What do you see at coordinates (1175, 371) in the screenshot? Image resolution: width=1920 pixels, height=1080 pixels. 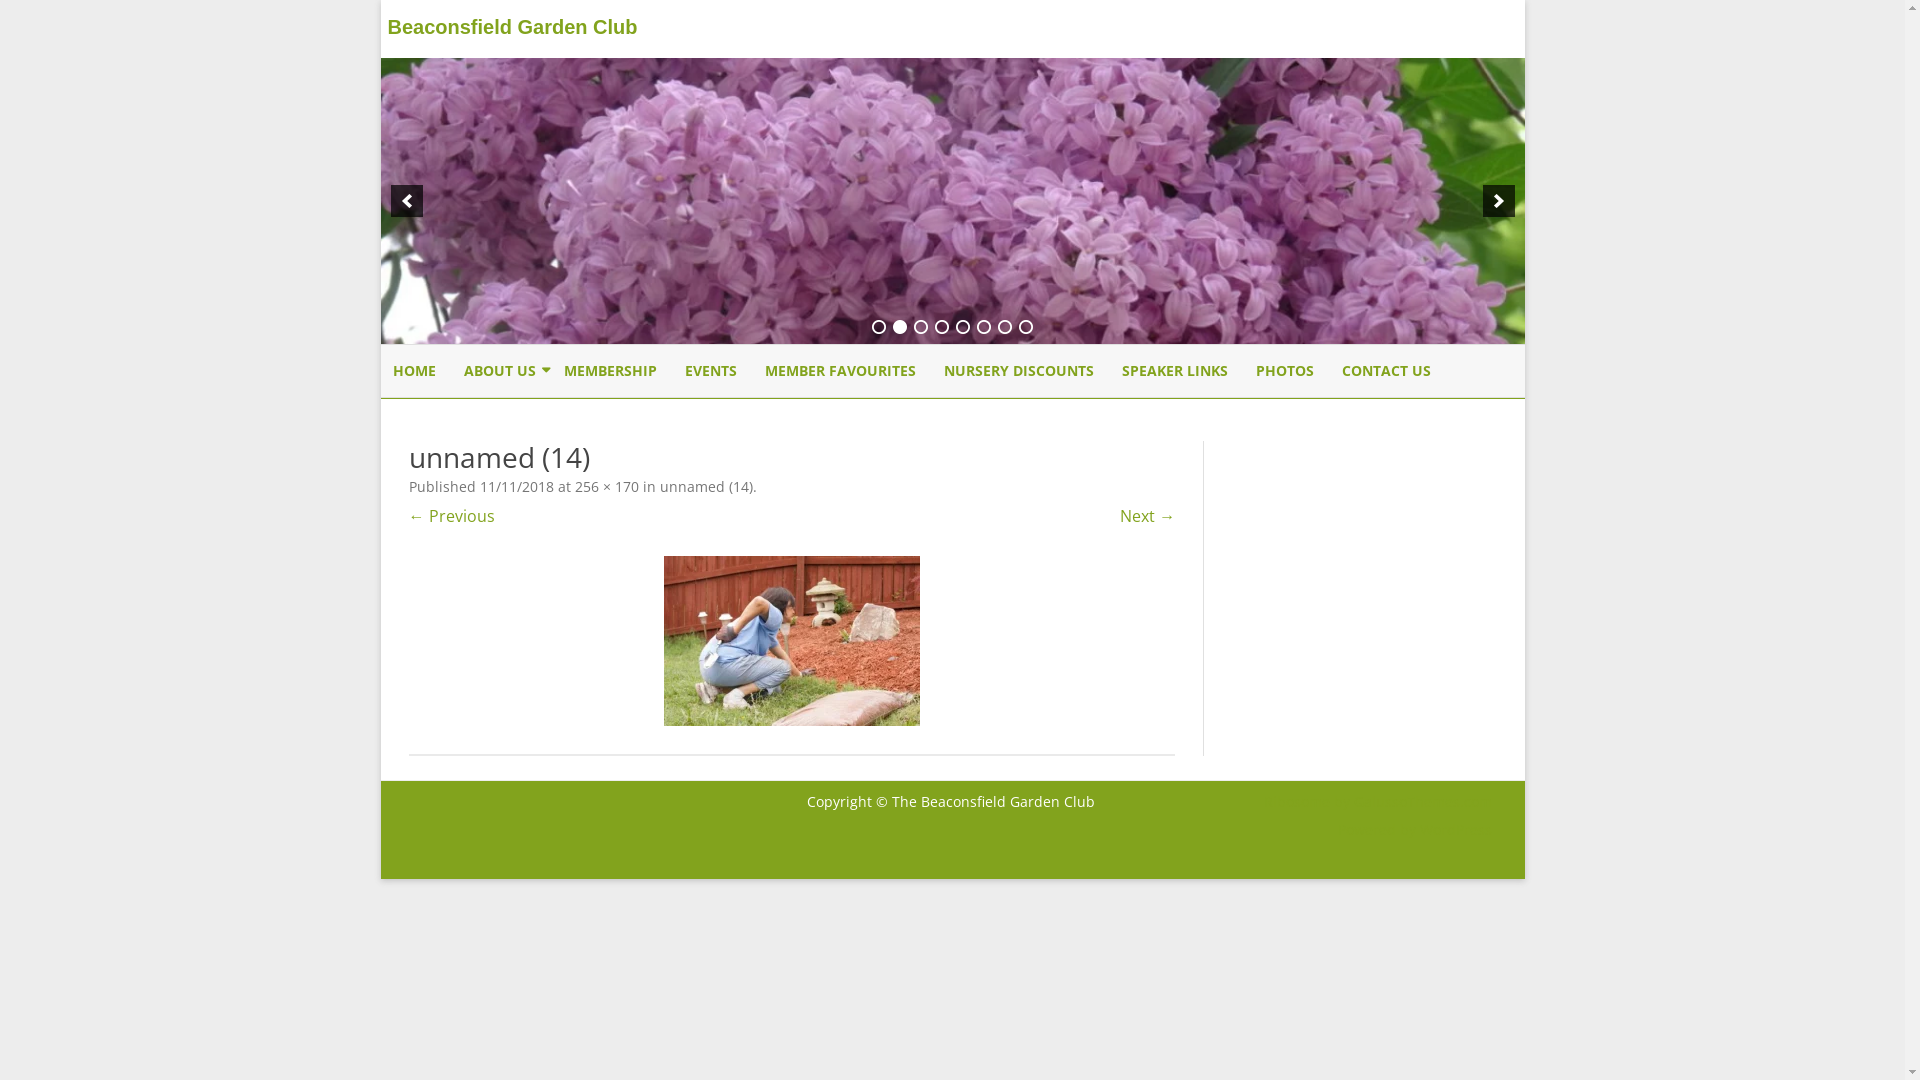 I see `SPEAKER LINKS` at bounding box center [1175, 371].